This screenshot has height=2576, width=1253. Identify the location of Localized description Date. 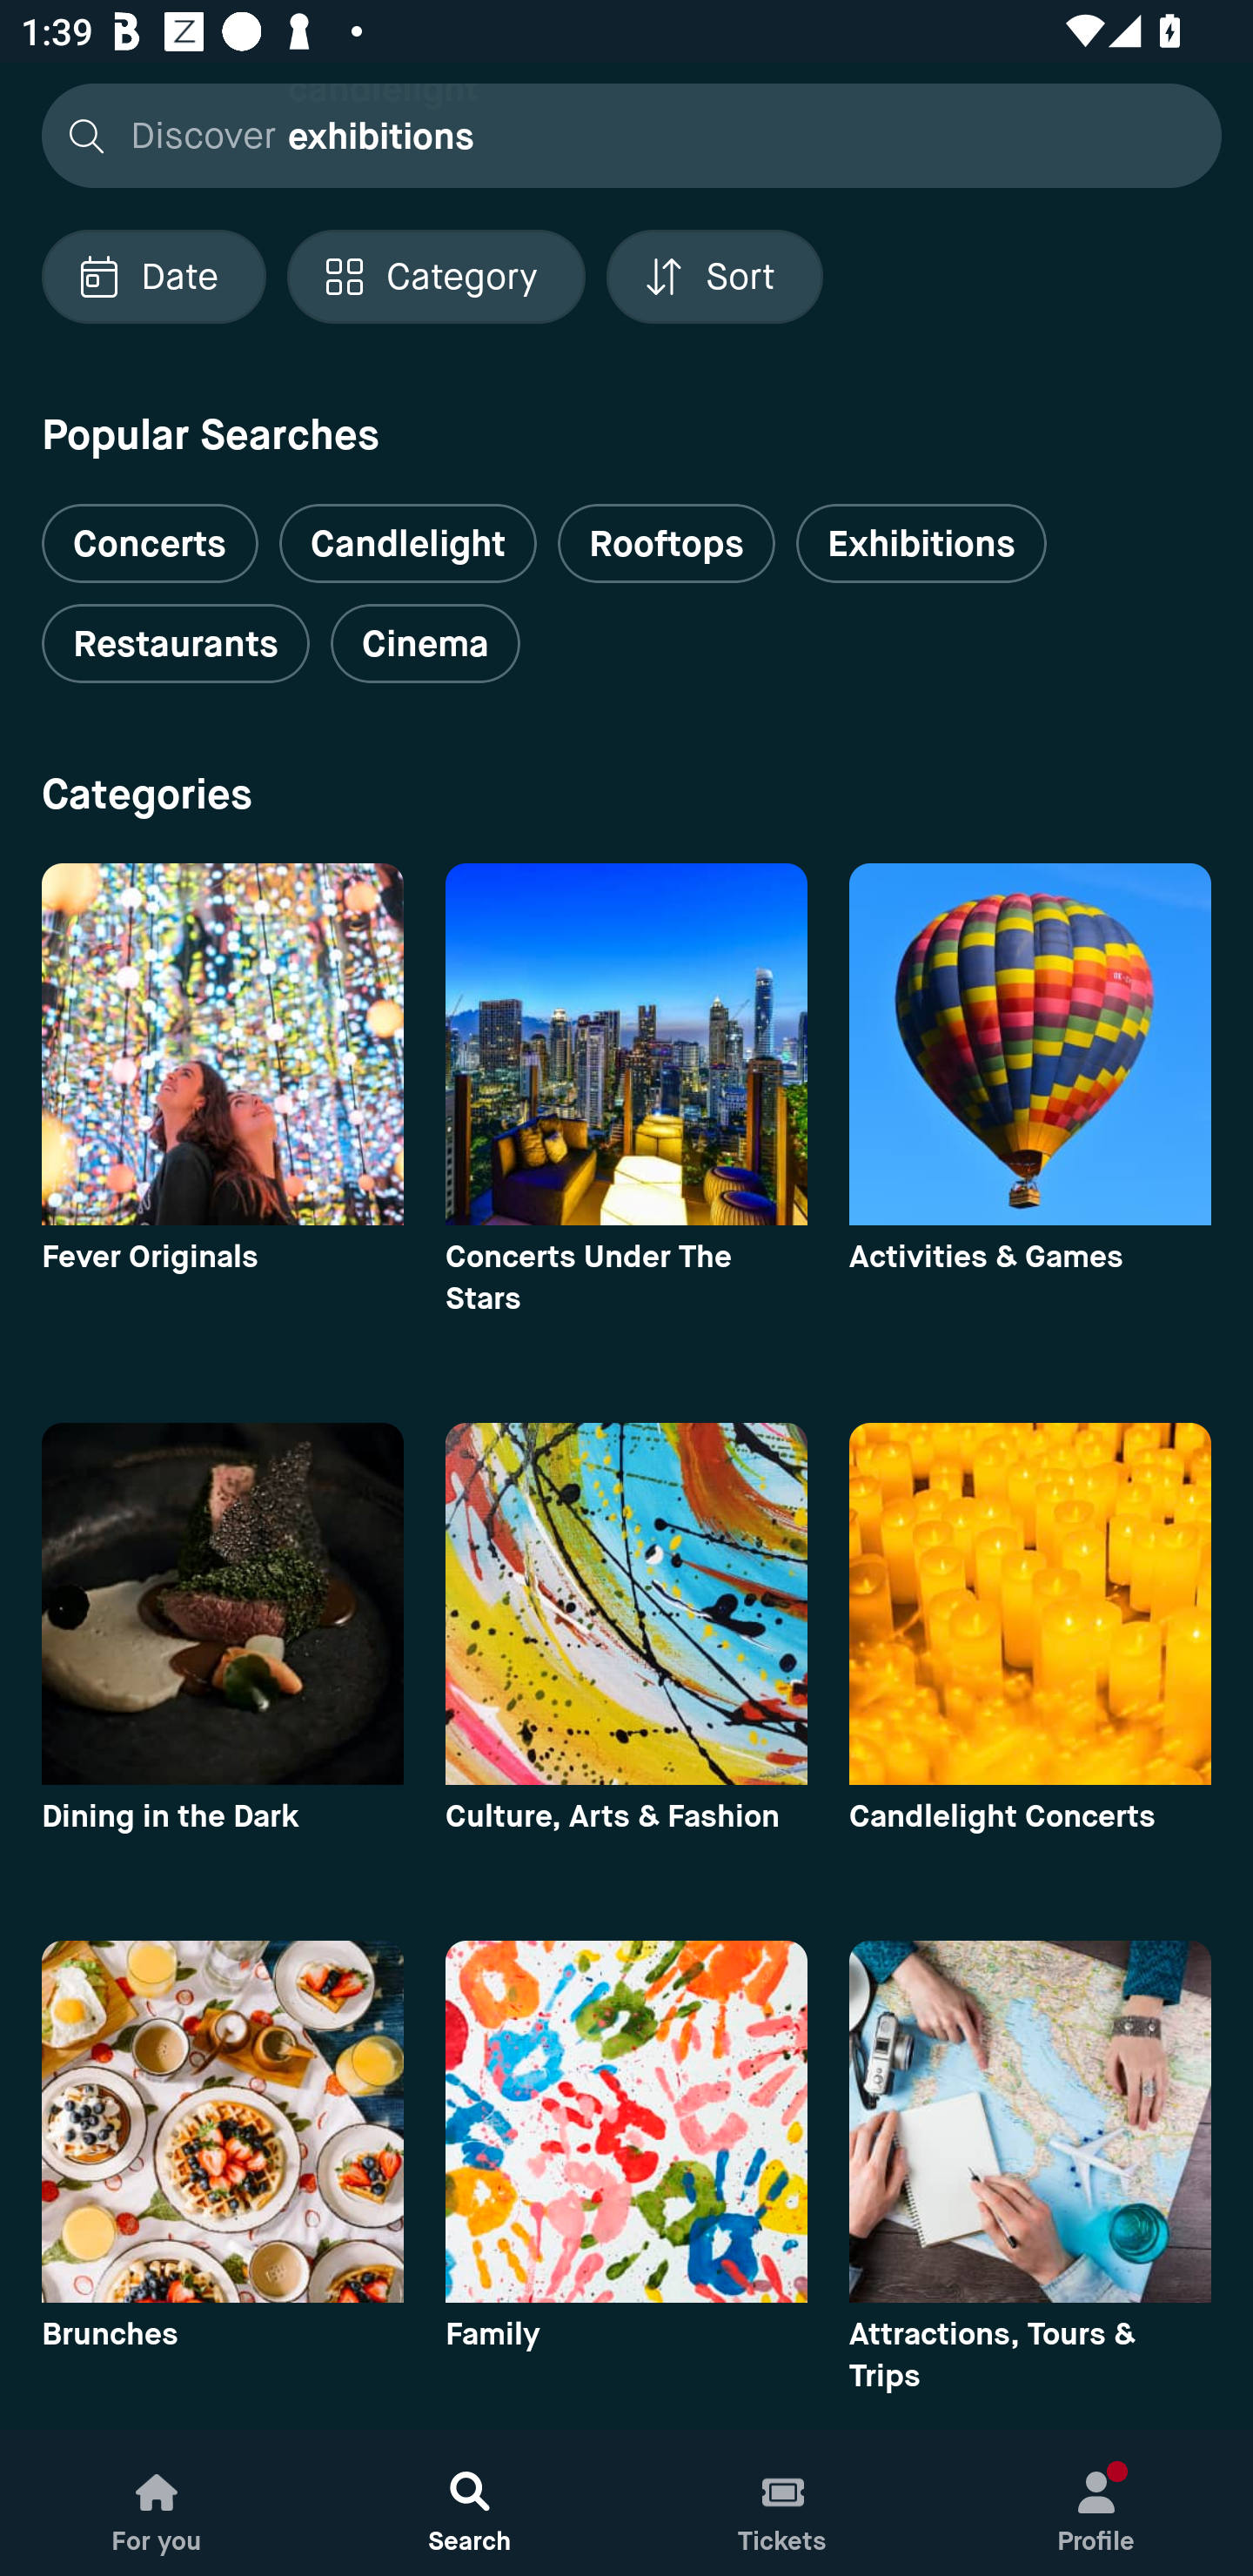
(153, 277).